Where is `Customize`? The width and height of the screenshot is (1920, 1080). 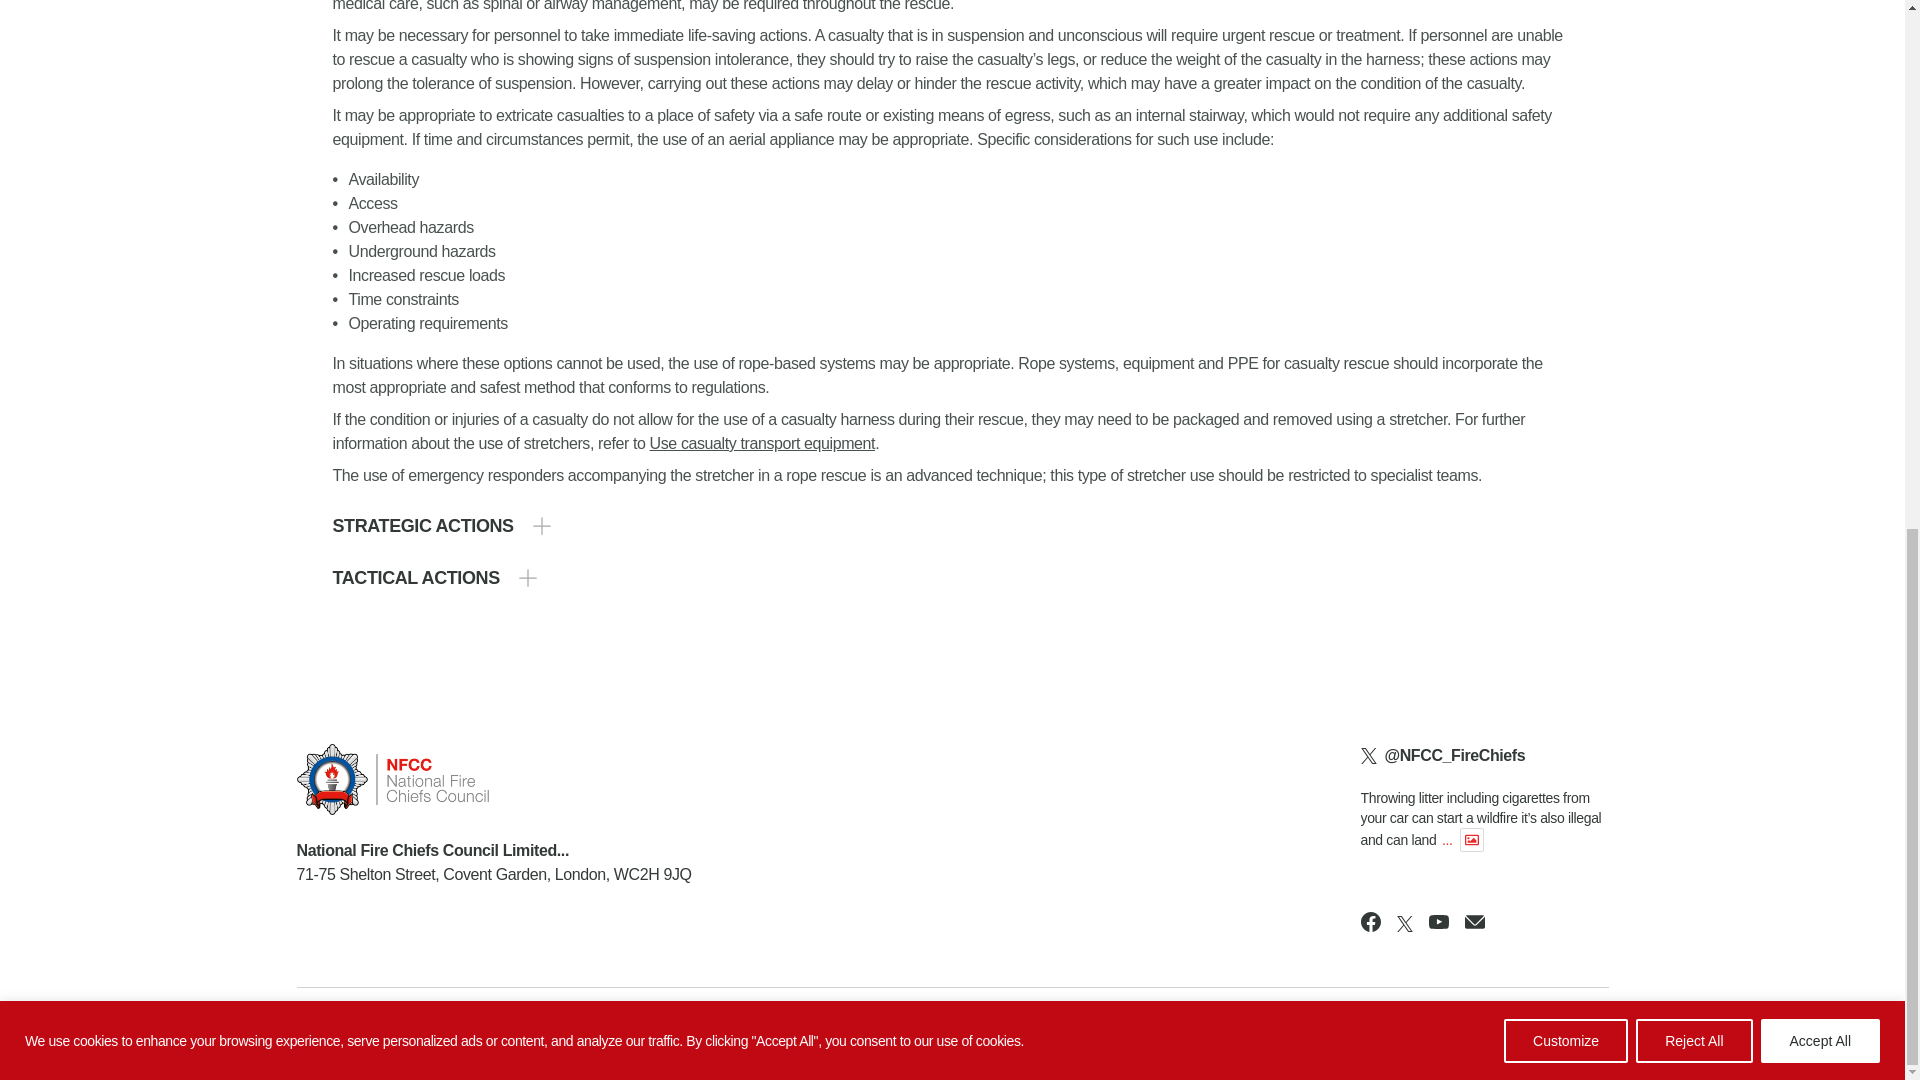 Customize is located at coordinates (1566, 12).